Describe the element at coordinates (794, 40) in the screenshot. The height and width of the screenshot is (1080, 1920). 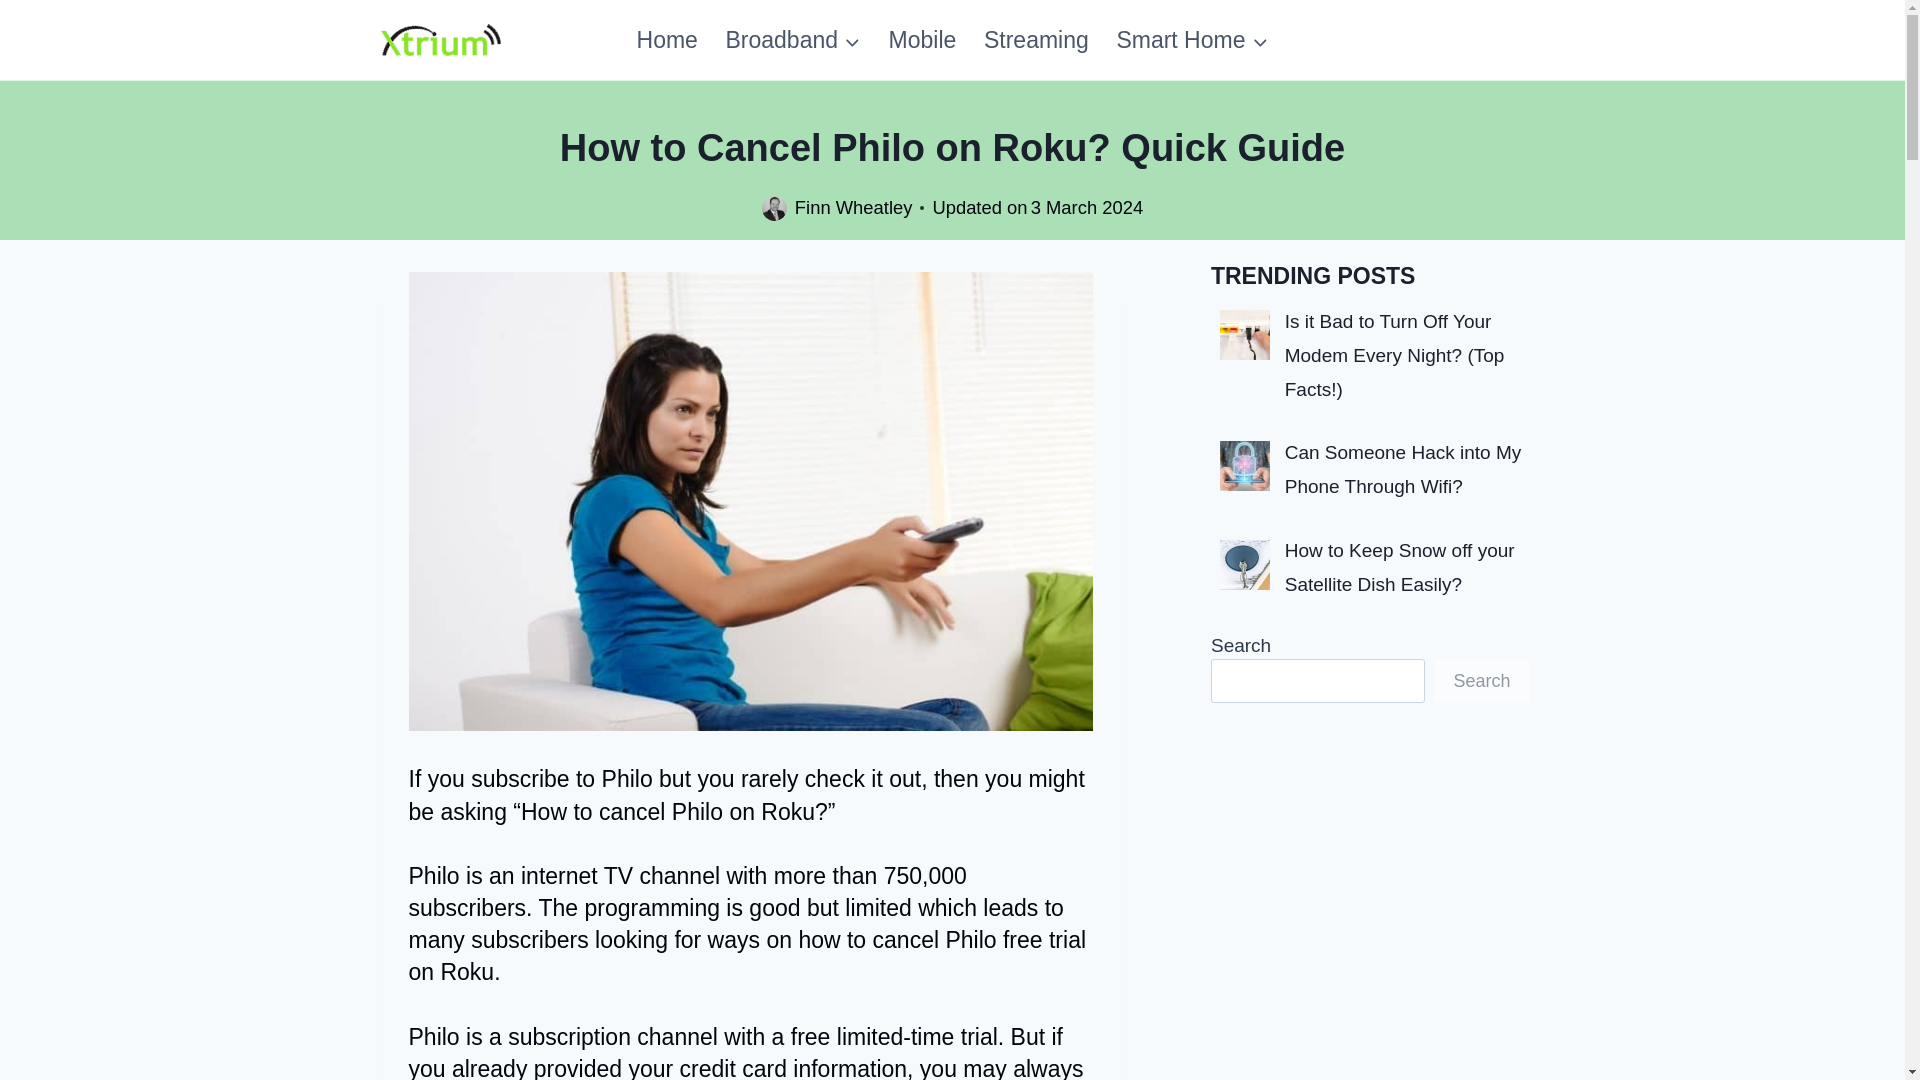
I see `Broadband` at that location.